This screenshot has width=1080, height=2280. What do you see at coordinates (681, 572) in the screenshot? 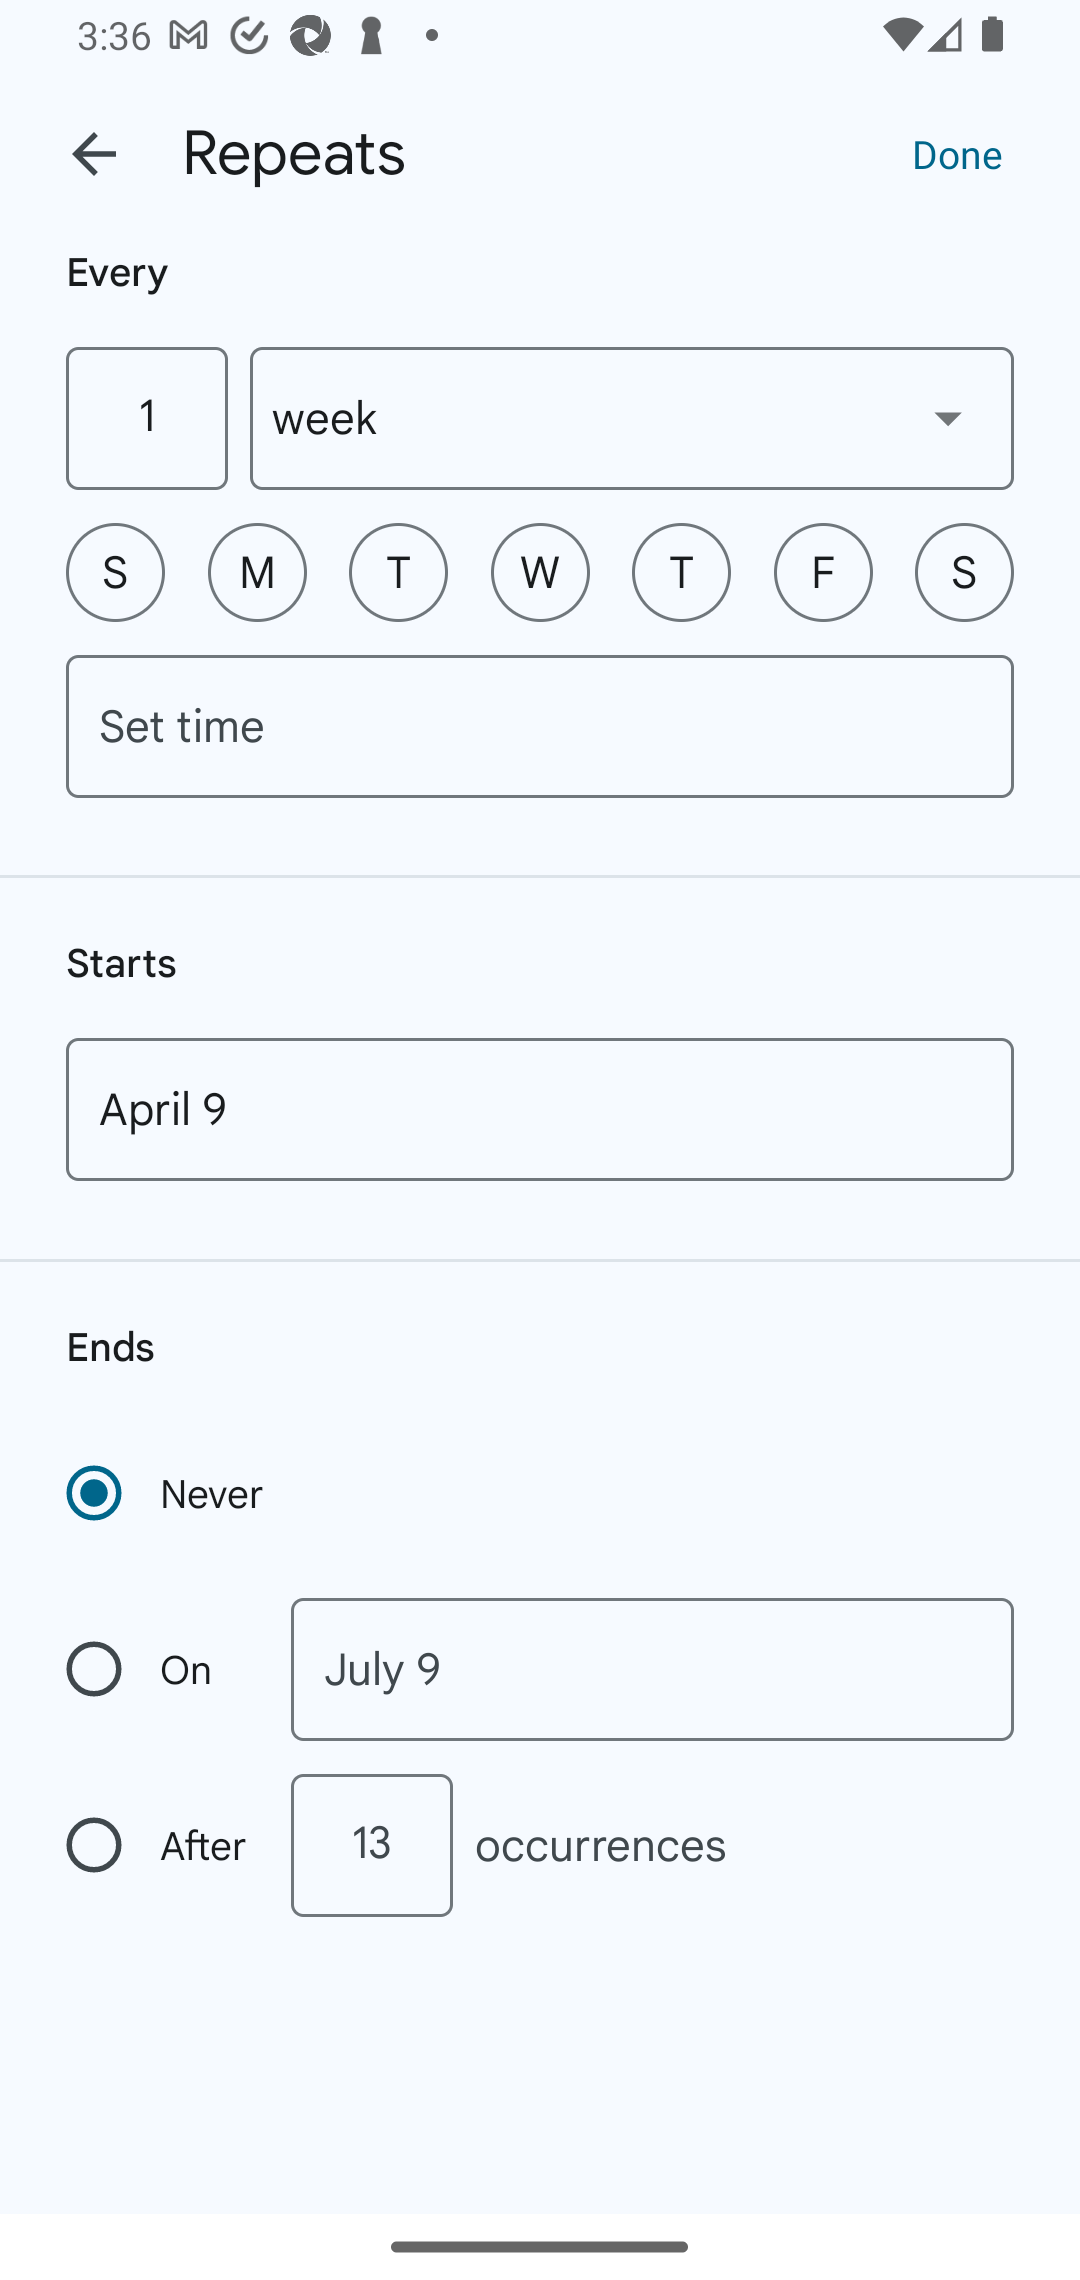
I see `T Thursday` at bounding box center [681, 572].